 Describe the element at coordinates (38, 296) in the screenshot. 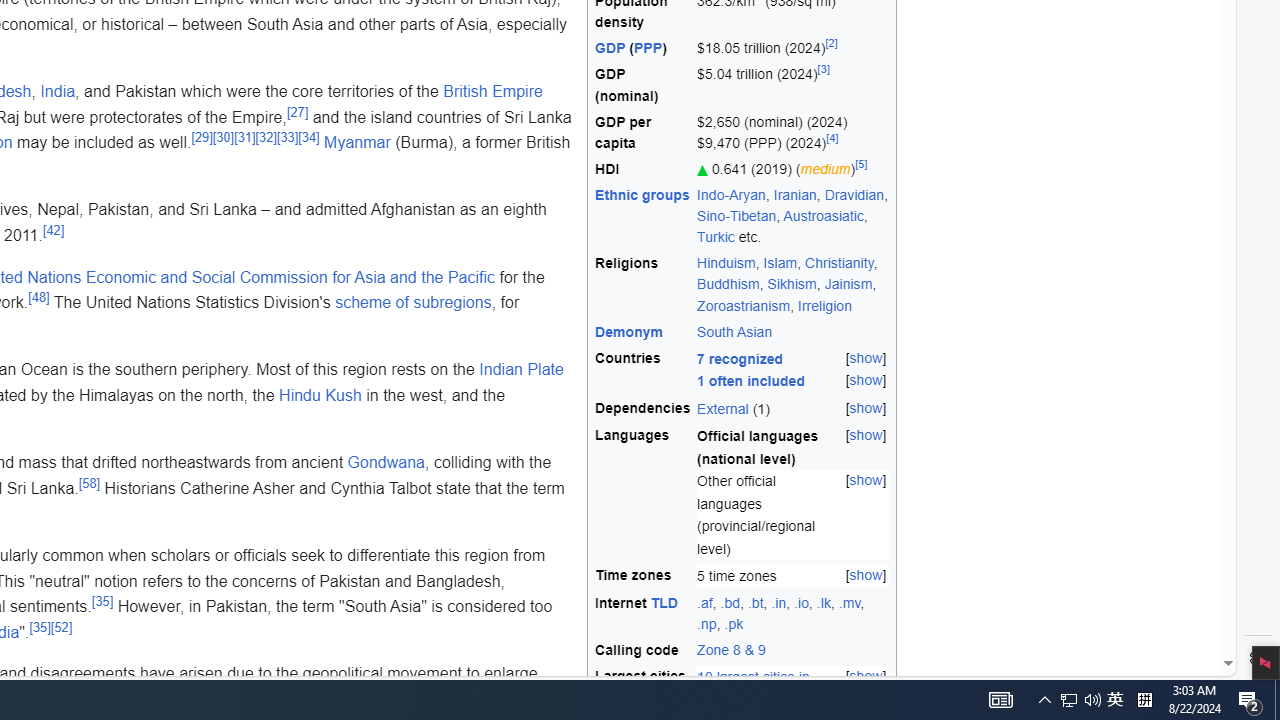

I see `[48]` at that location.